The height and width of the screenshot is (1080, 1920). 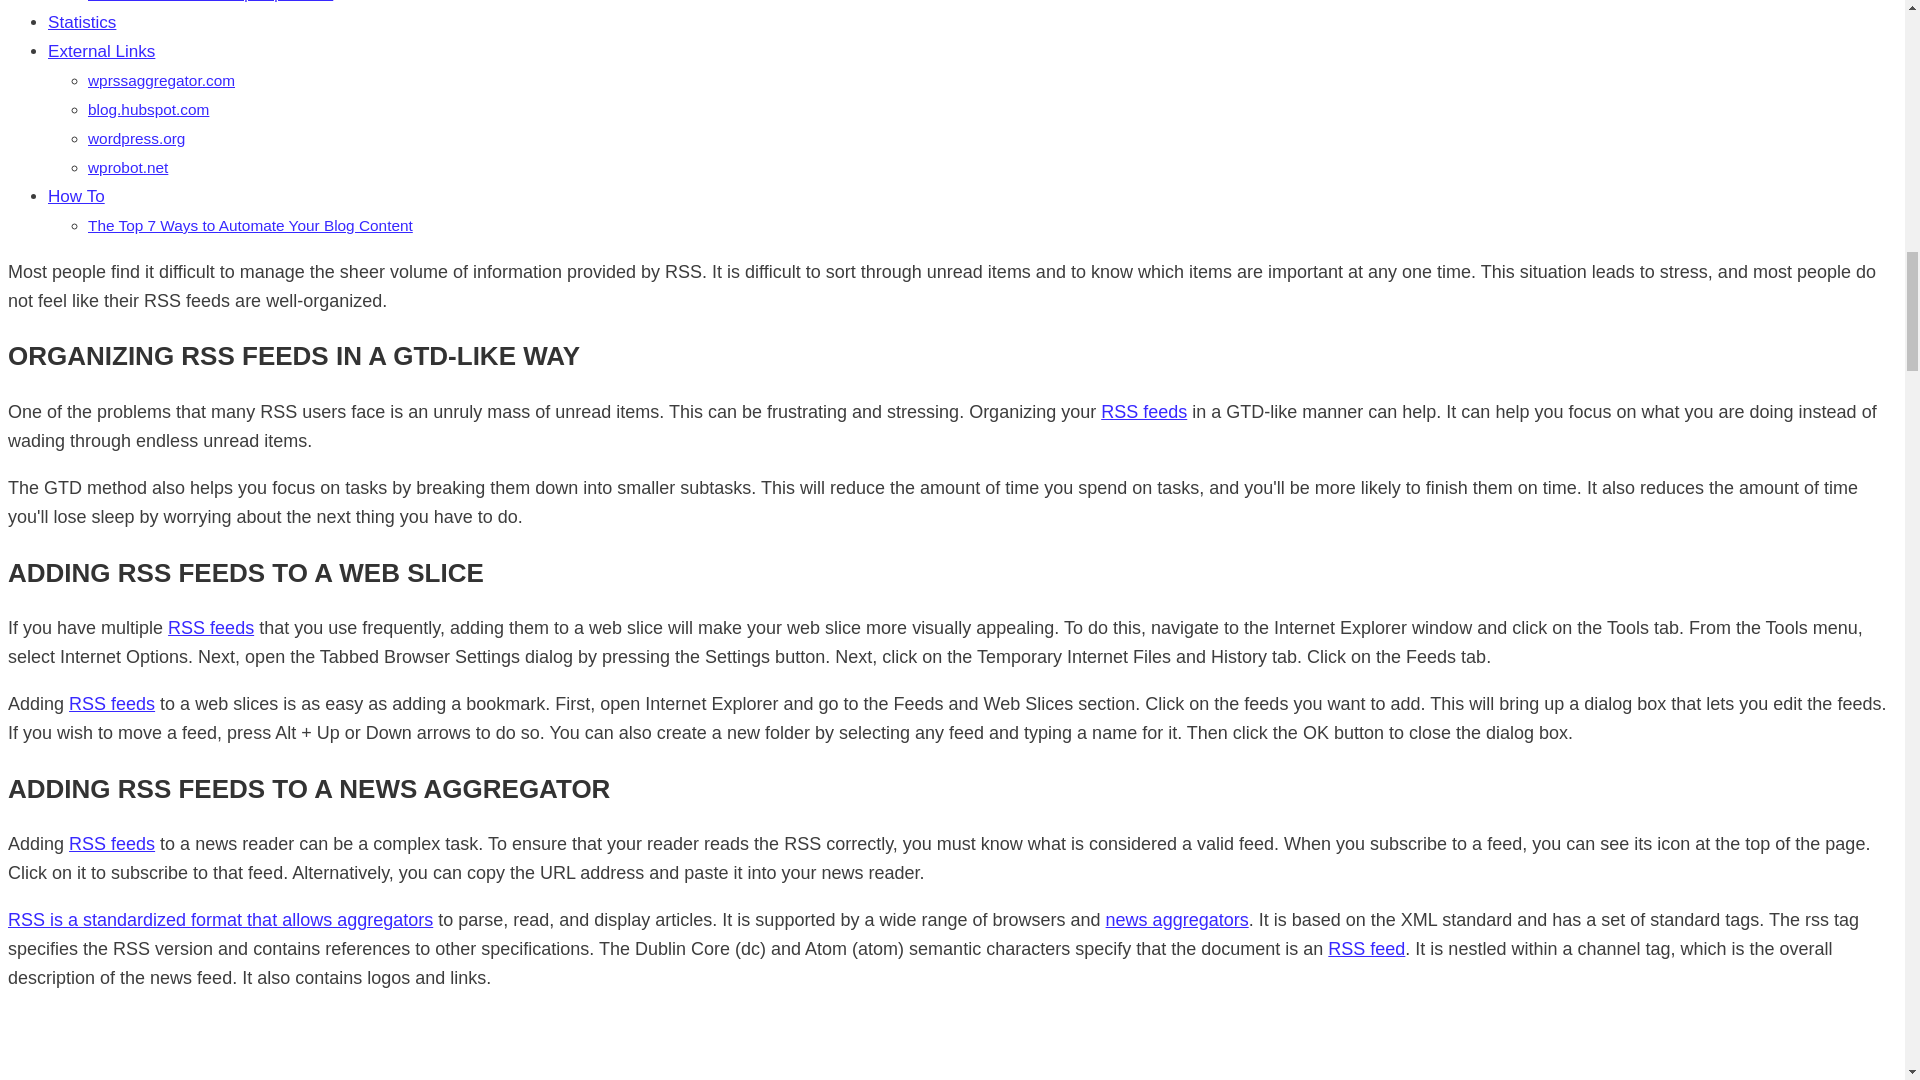 What do you see at coordinates (102, 51) in the screenshot?
I see `External Links` at bounding box center [102, 51].